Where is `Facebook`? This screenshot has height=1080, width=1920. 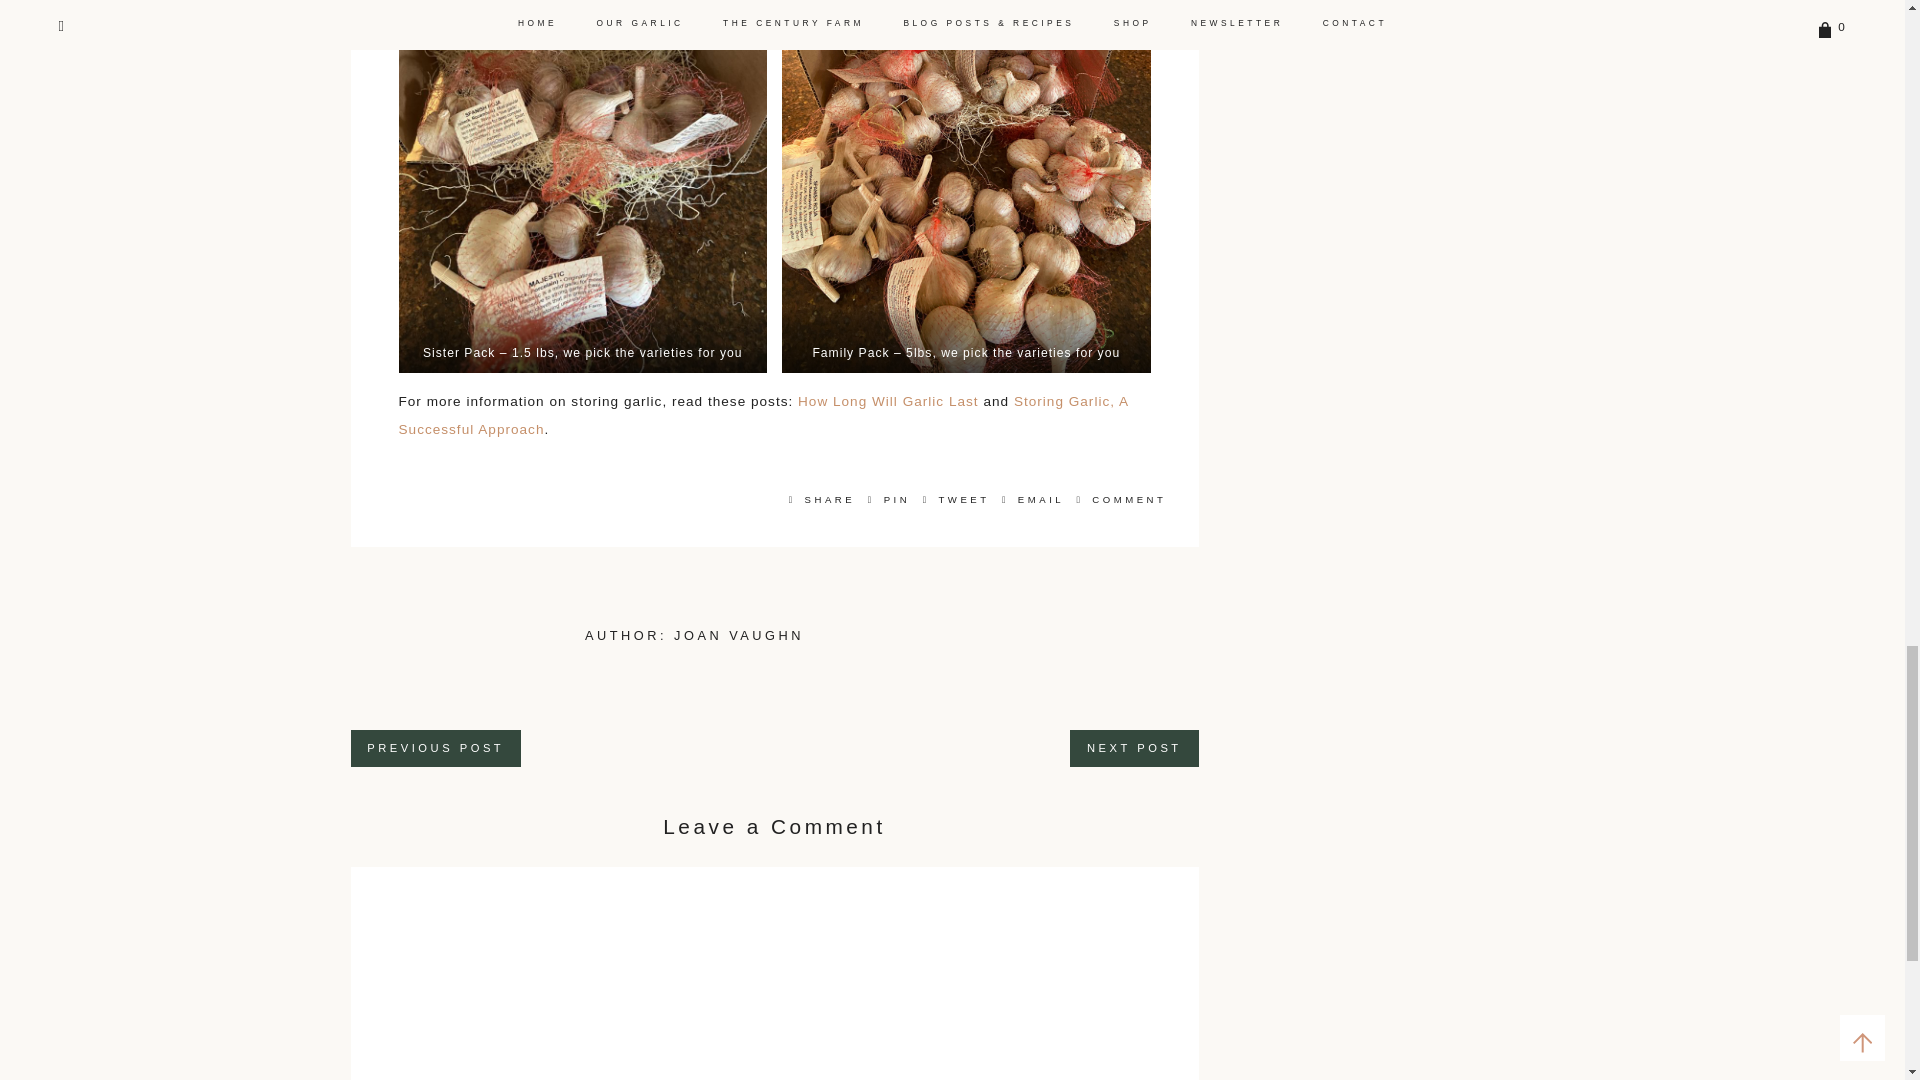 Facebook is located at coordinates (822, 499).